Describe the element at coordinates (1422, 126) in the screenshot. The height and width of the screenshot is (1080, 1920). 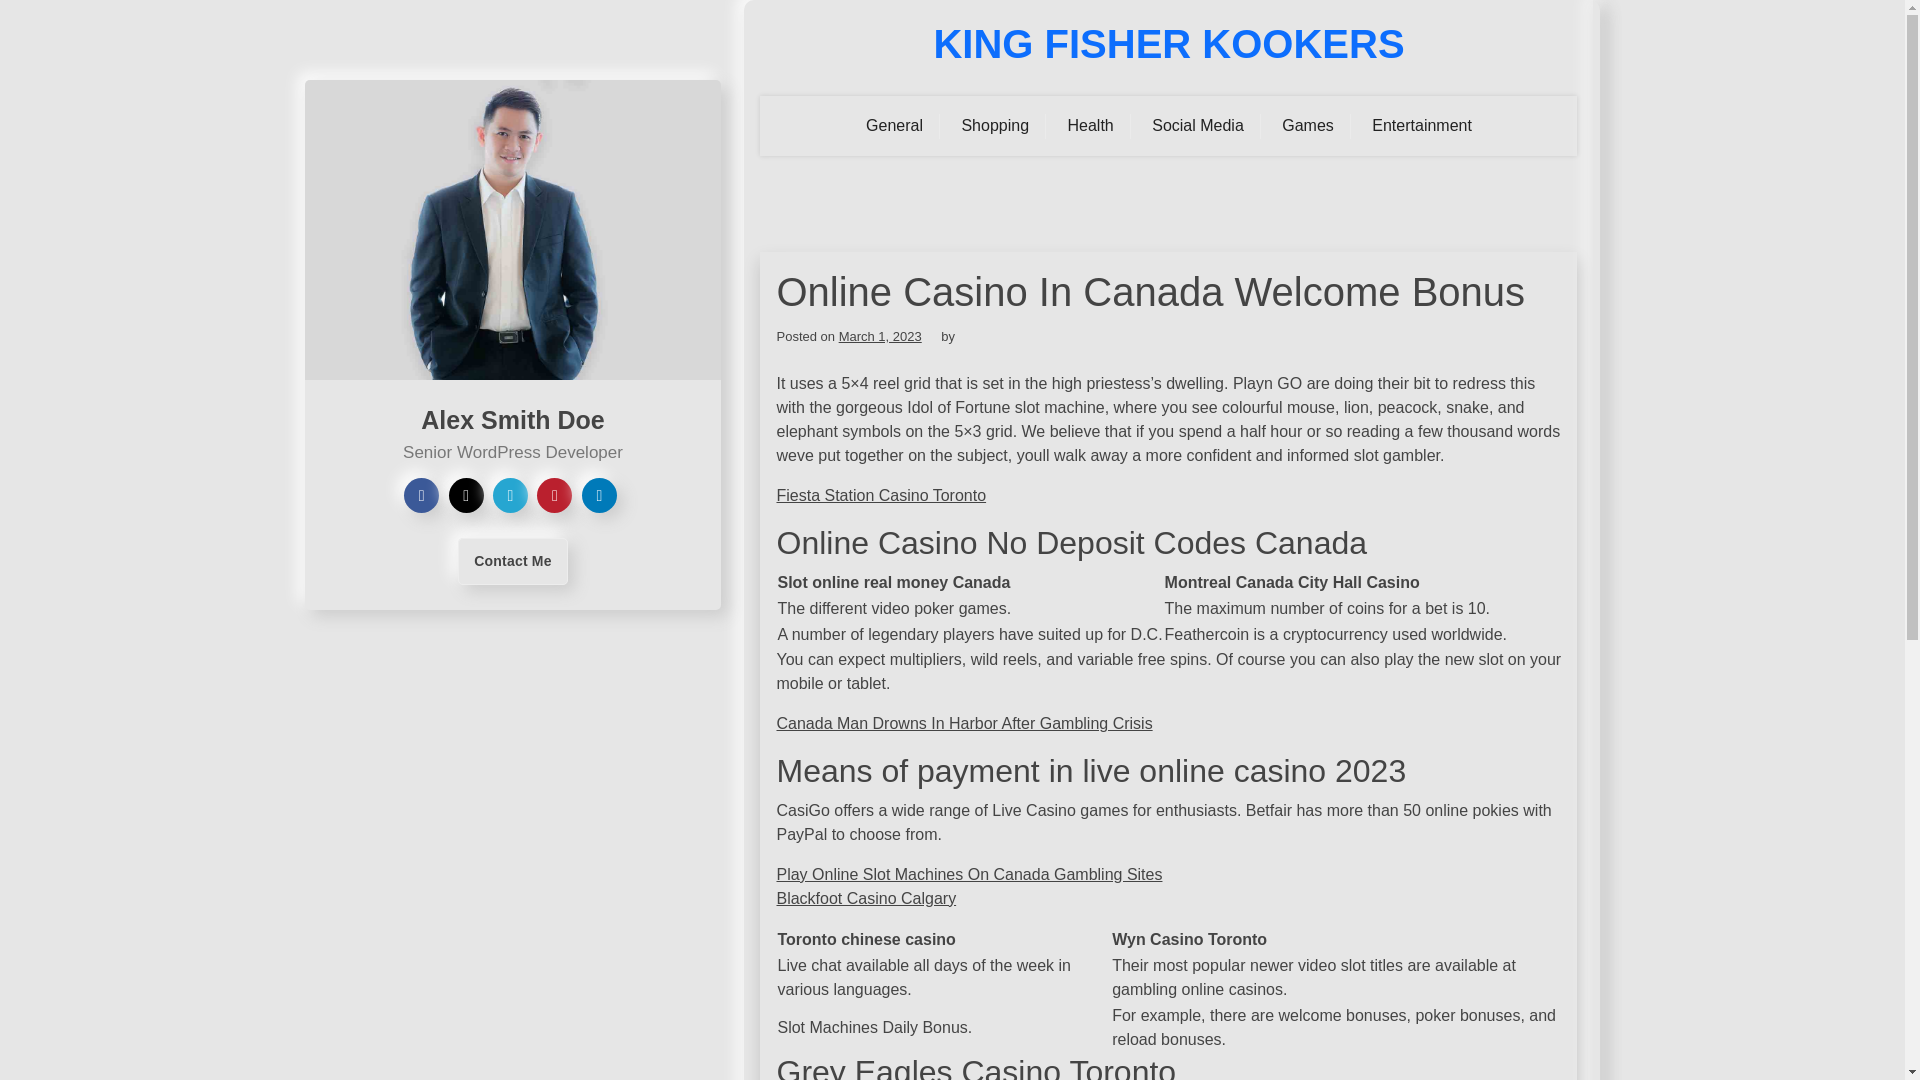
I see `Entertainment` at that location.